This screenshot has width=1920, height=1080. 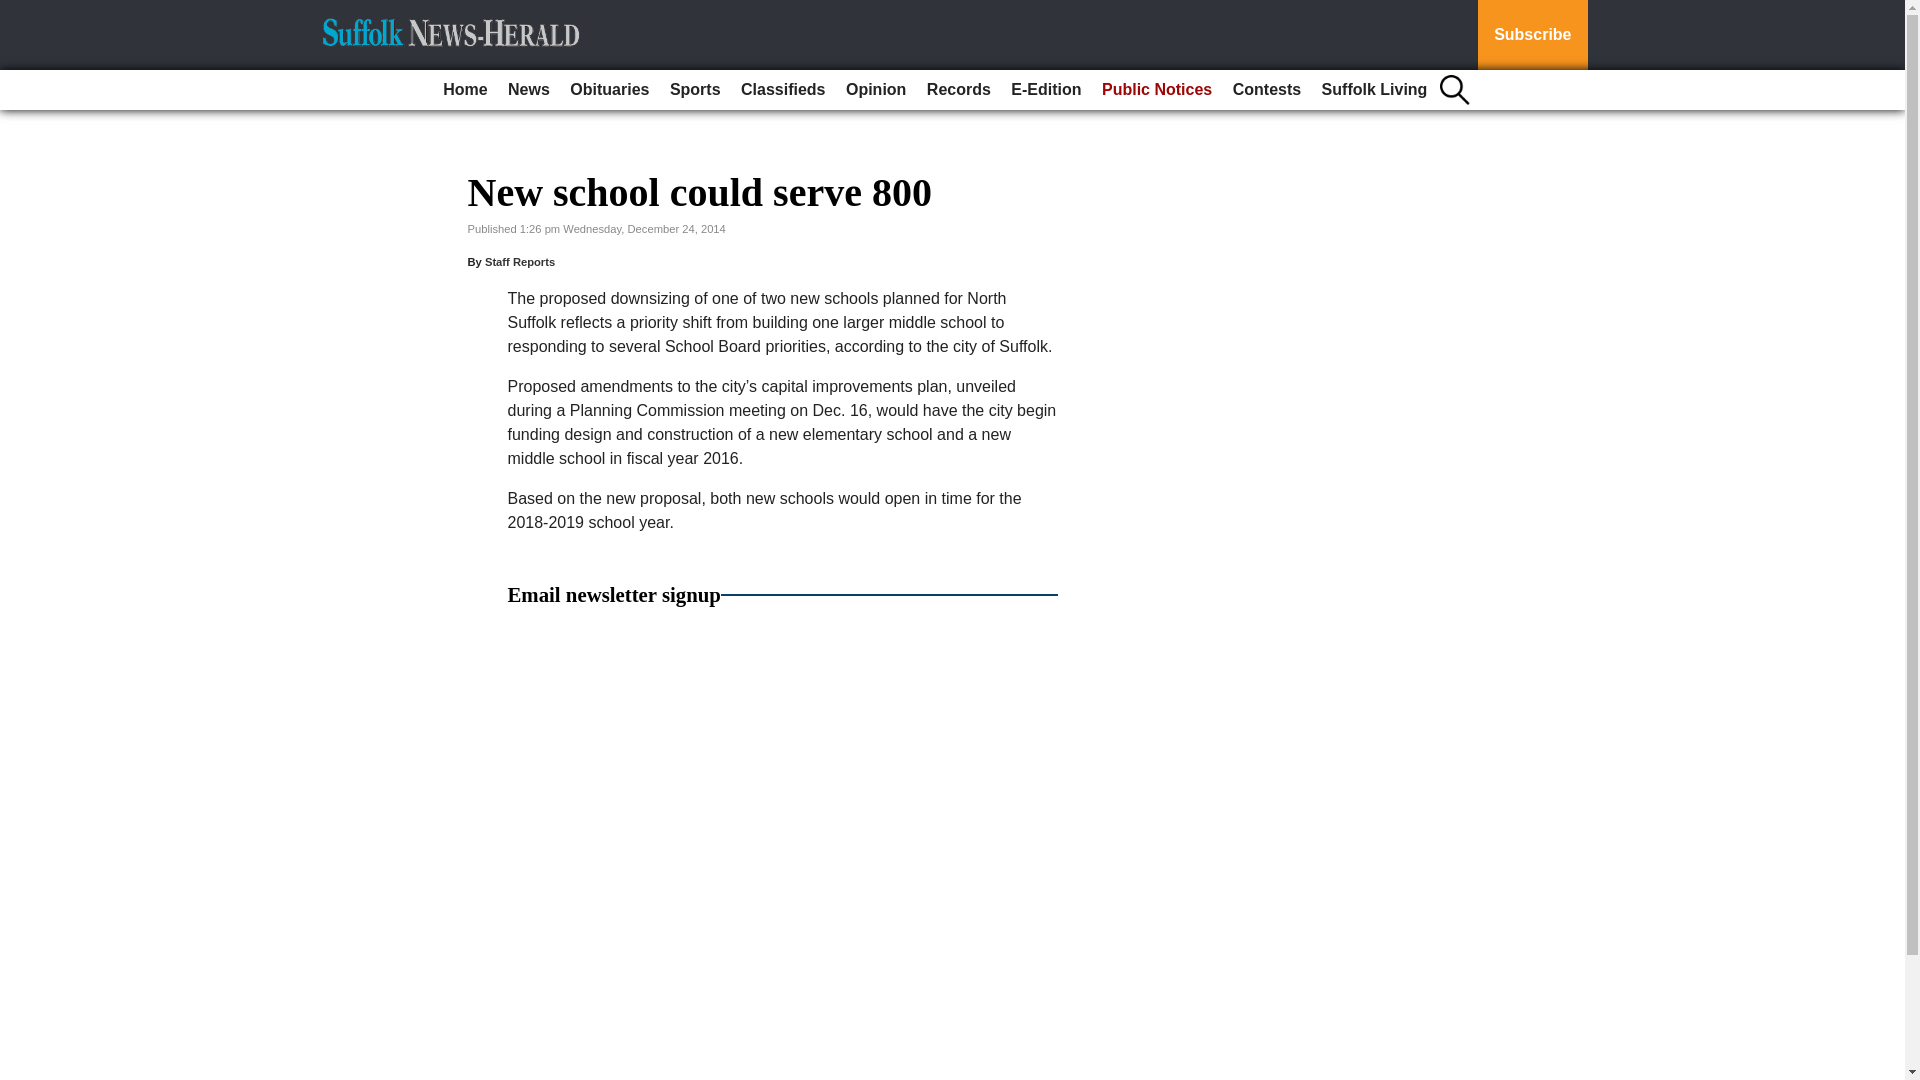 I want to click on Records, so click(x=958, y=90).